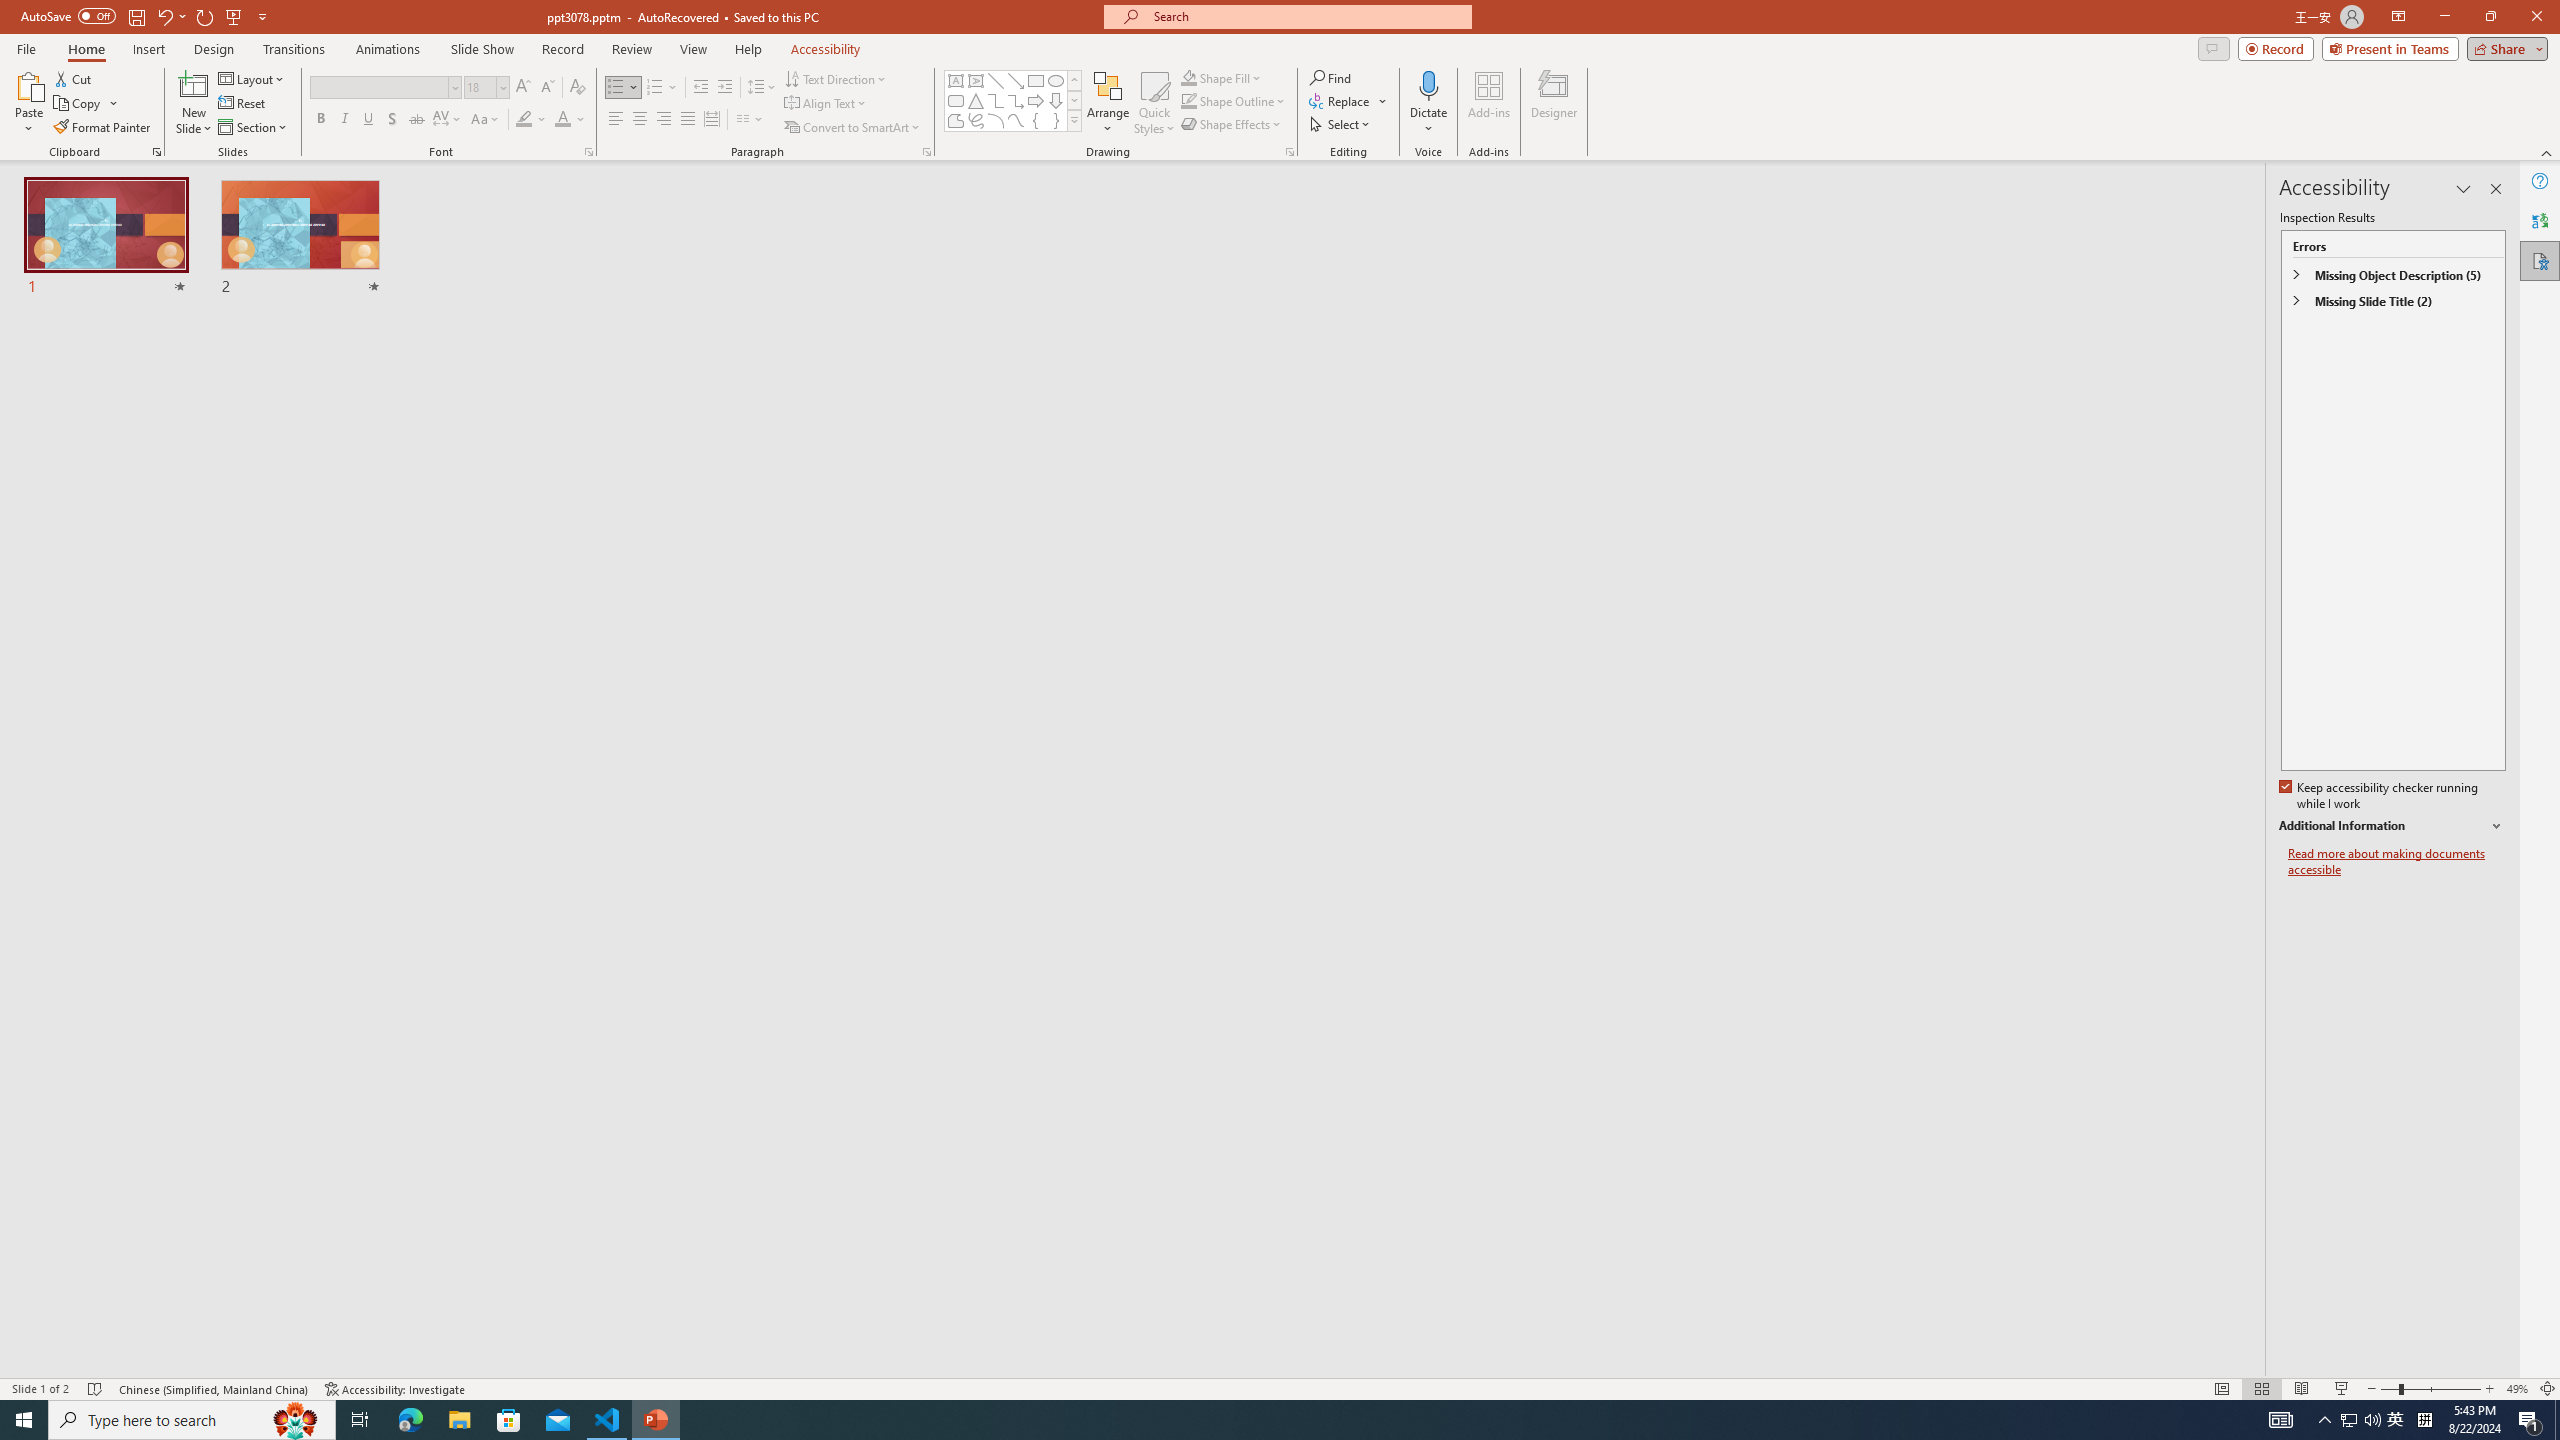 Image resolution: width=2560 pixels, height=1440 pixels. Describe the element at coordinates (1188, 78) in the screenshot. I see `Shape Fill Dark Green, Accent 2` at that location.